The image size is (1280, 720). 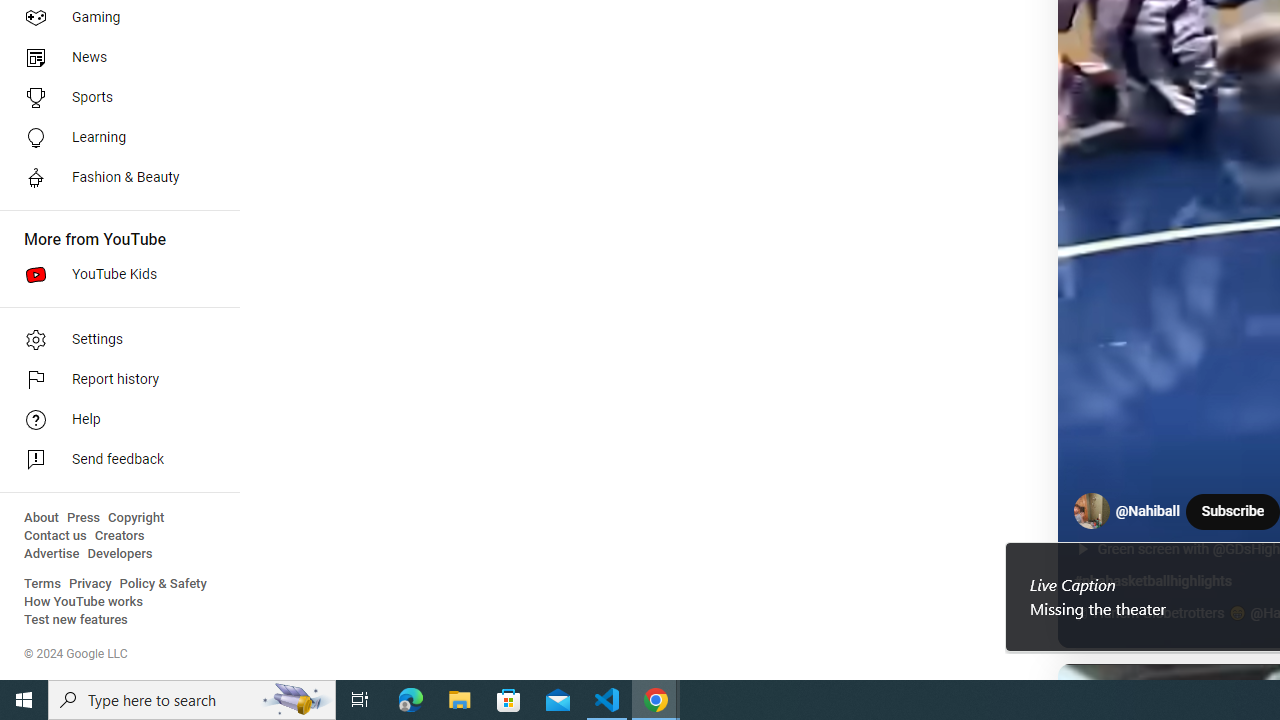 What do you see at coordinates (1152, 581) in the screenshot?
I see `#nbabasketballhighlights` at bounding box center [1152, 581].